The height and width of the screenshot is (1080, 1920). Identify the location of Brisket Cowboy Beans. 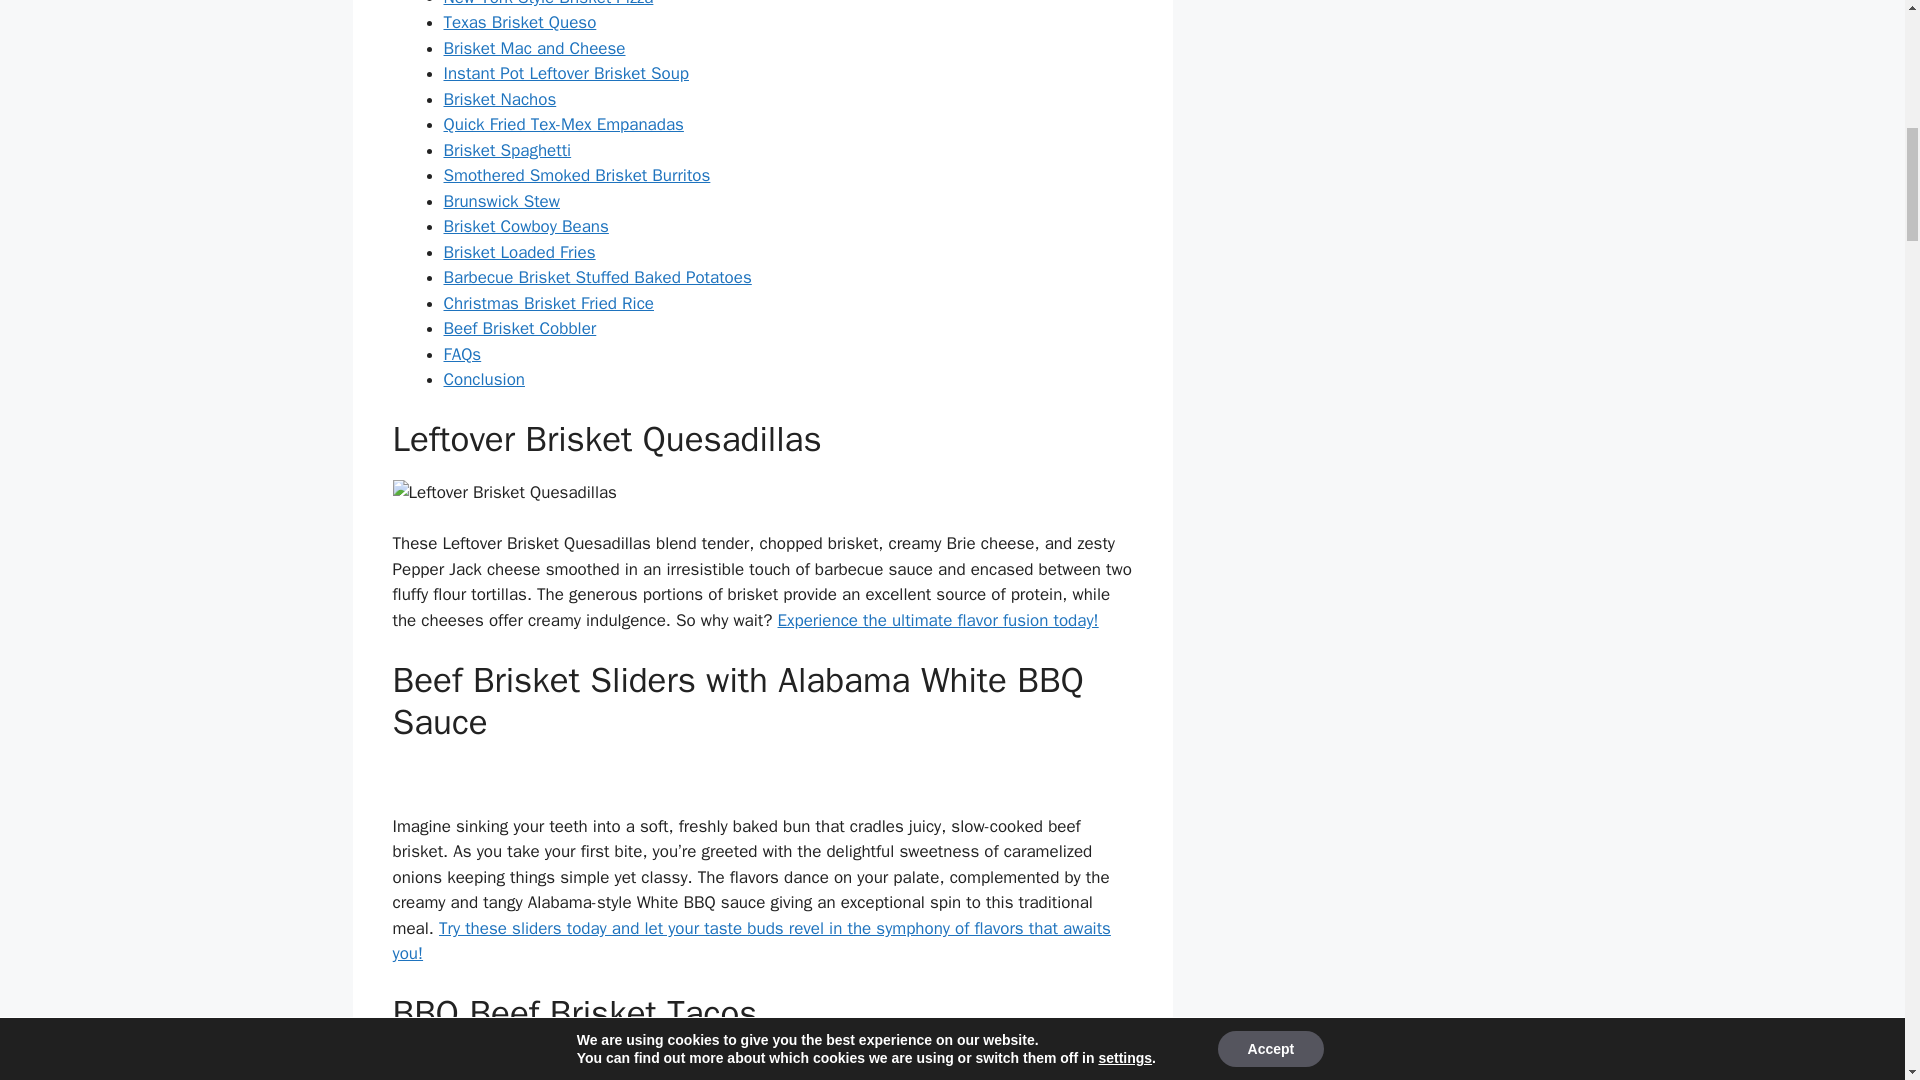
(526, 226).